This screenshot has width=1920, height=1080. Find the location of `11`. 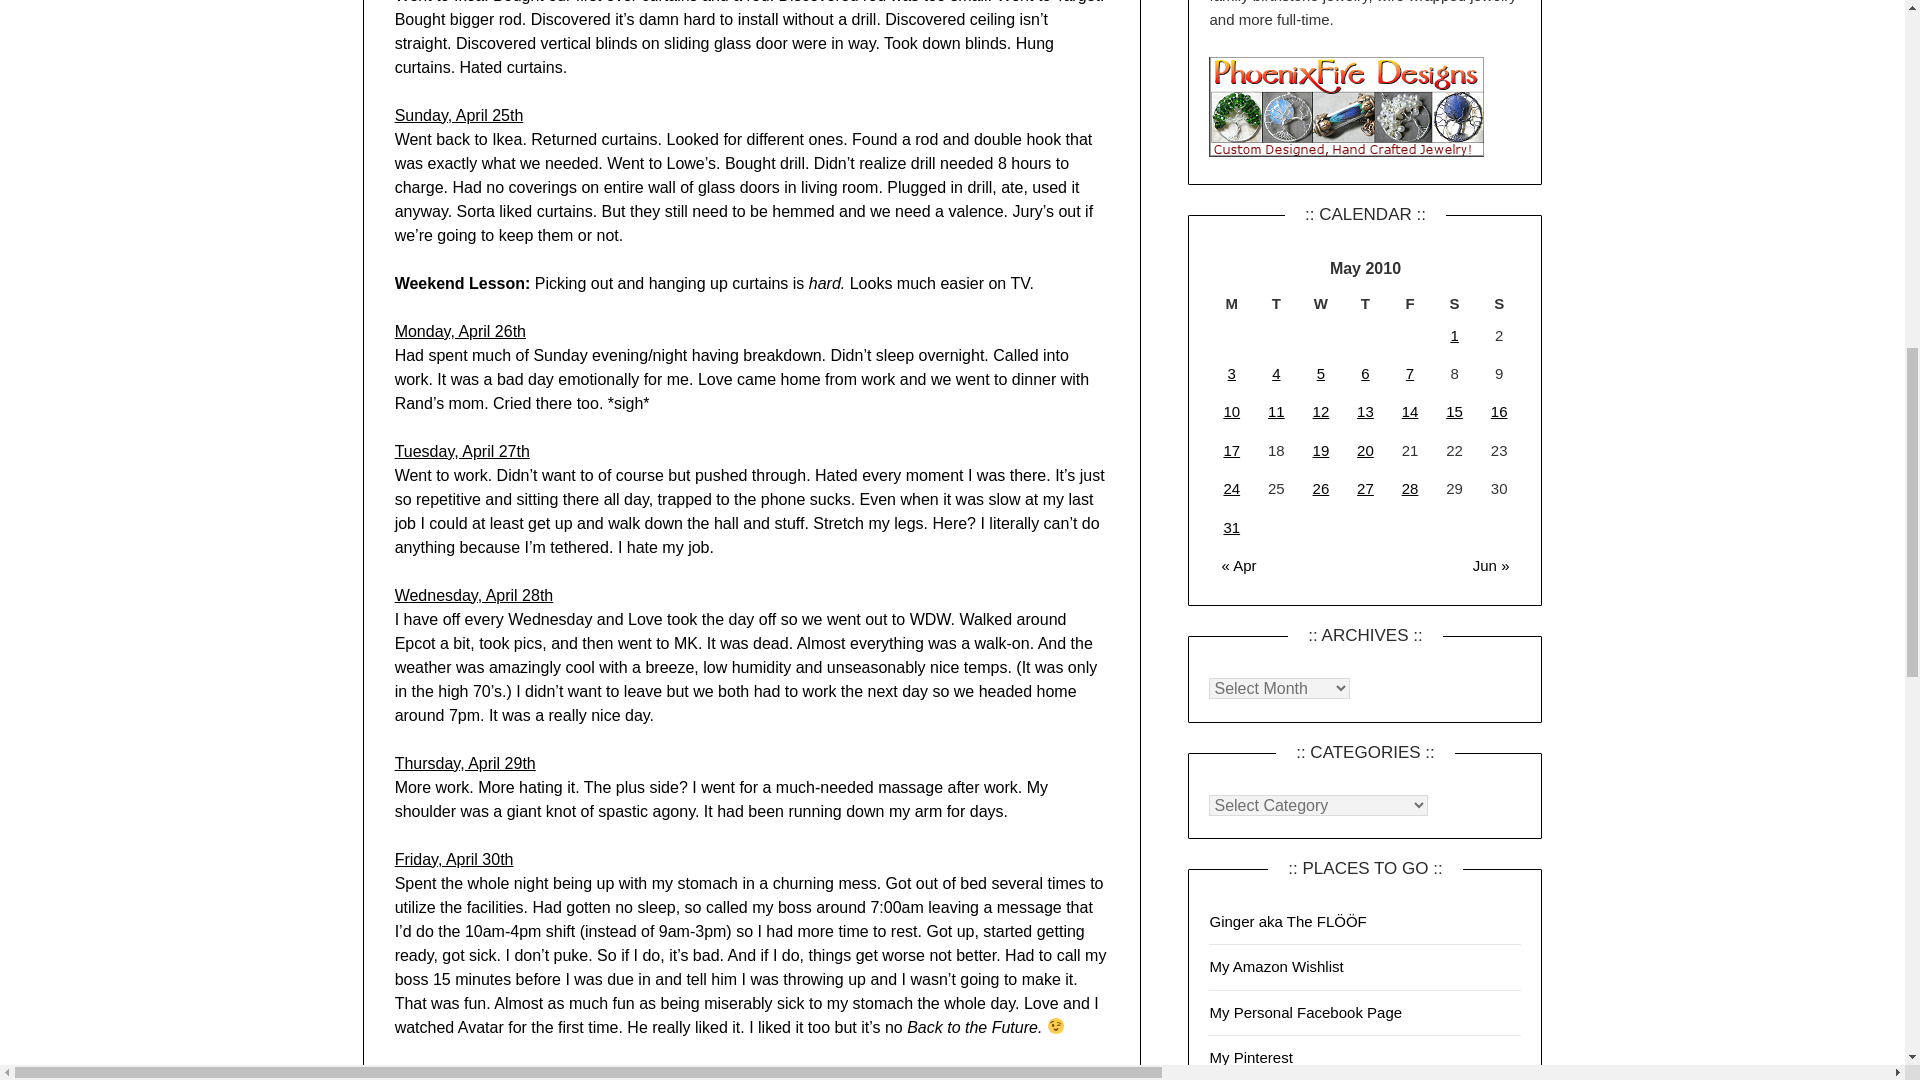

11 is located at coordinates (1276, 411).